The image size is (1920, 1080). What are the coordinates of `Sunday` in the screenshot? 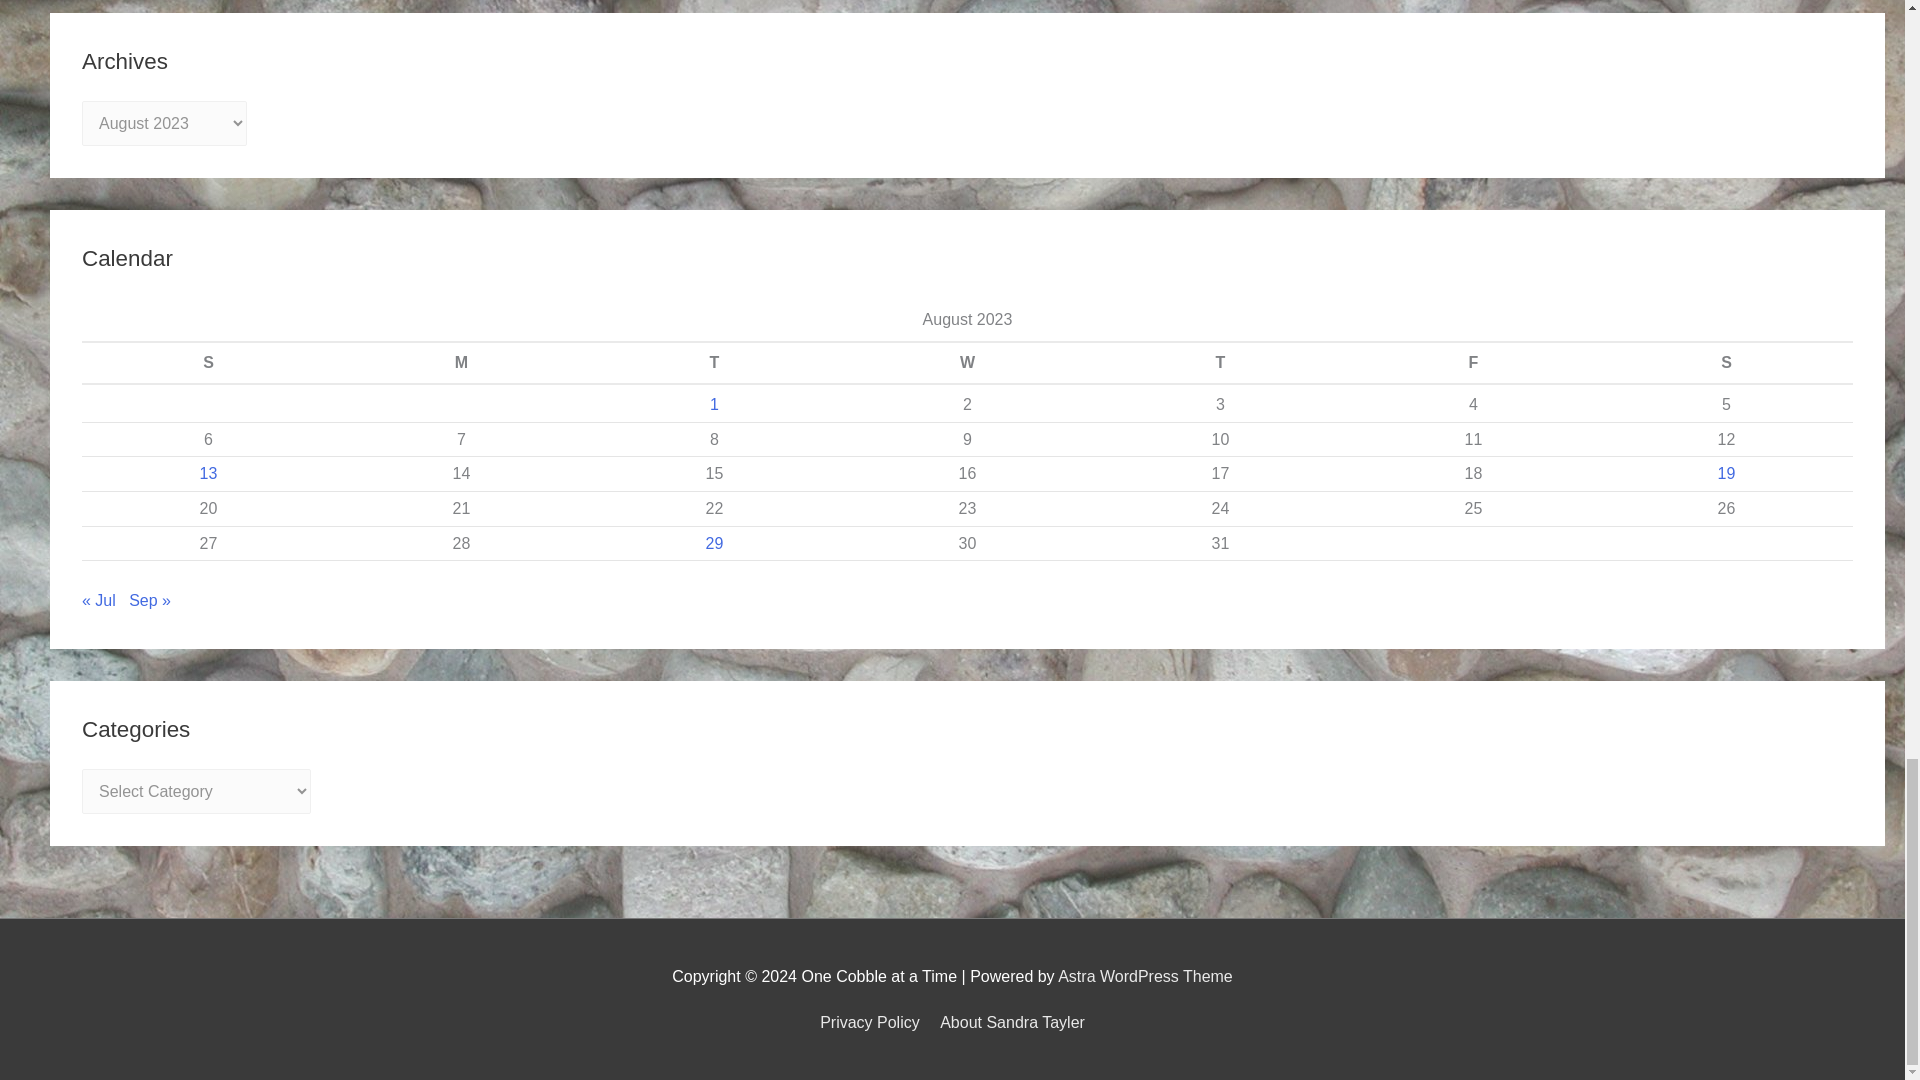 It's located at (208, 362).